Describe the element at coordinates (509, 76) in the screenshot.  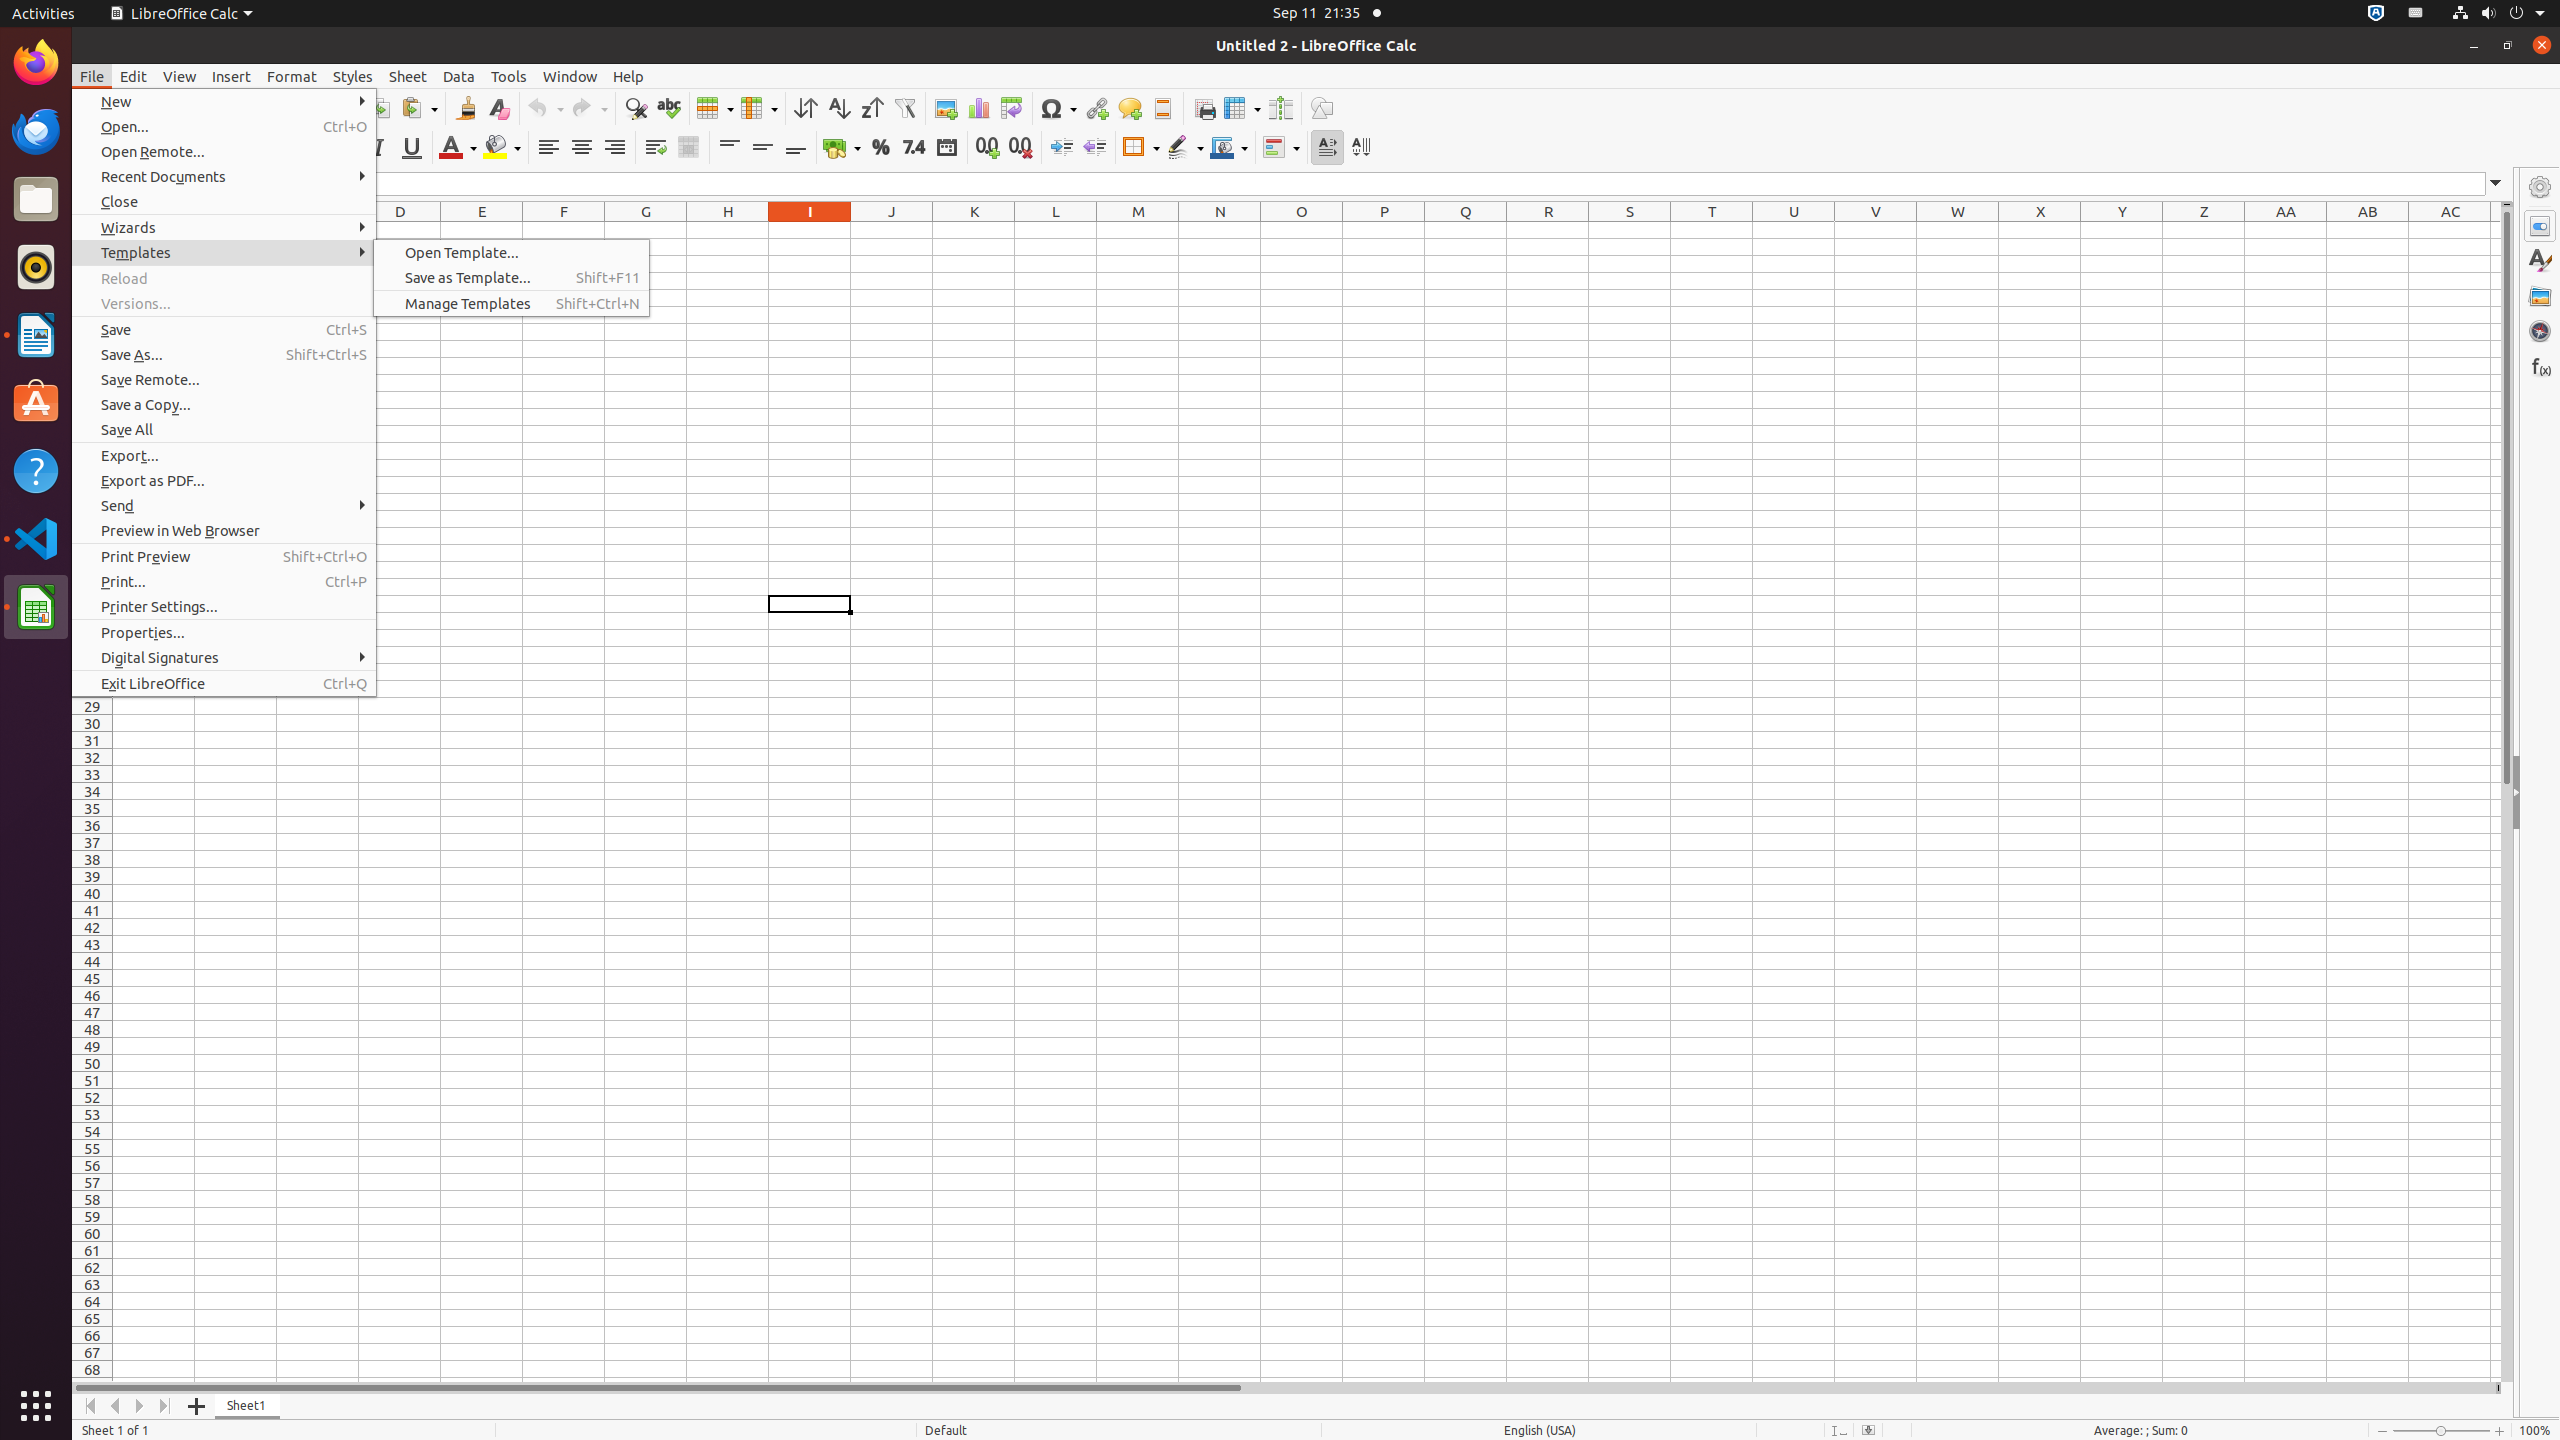
I see `Tools` at that location.